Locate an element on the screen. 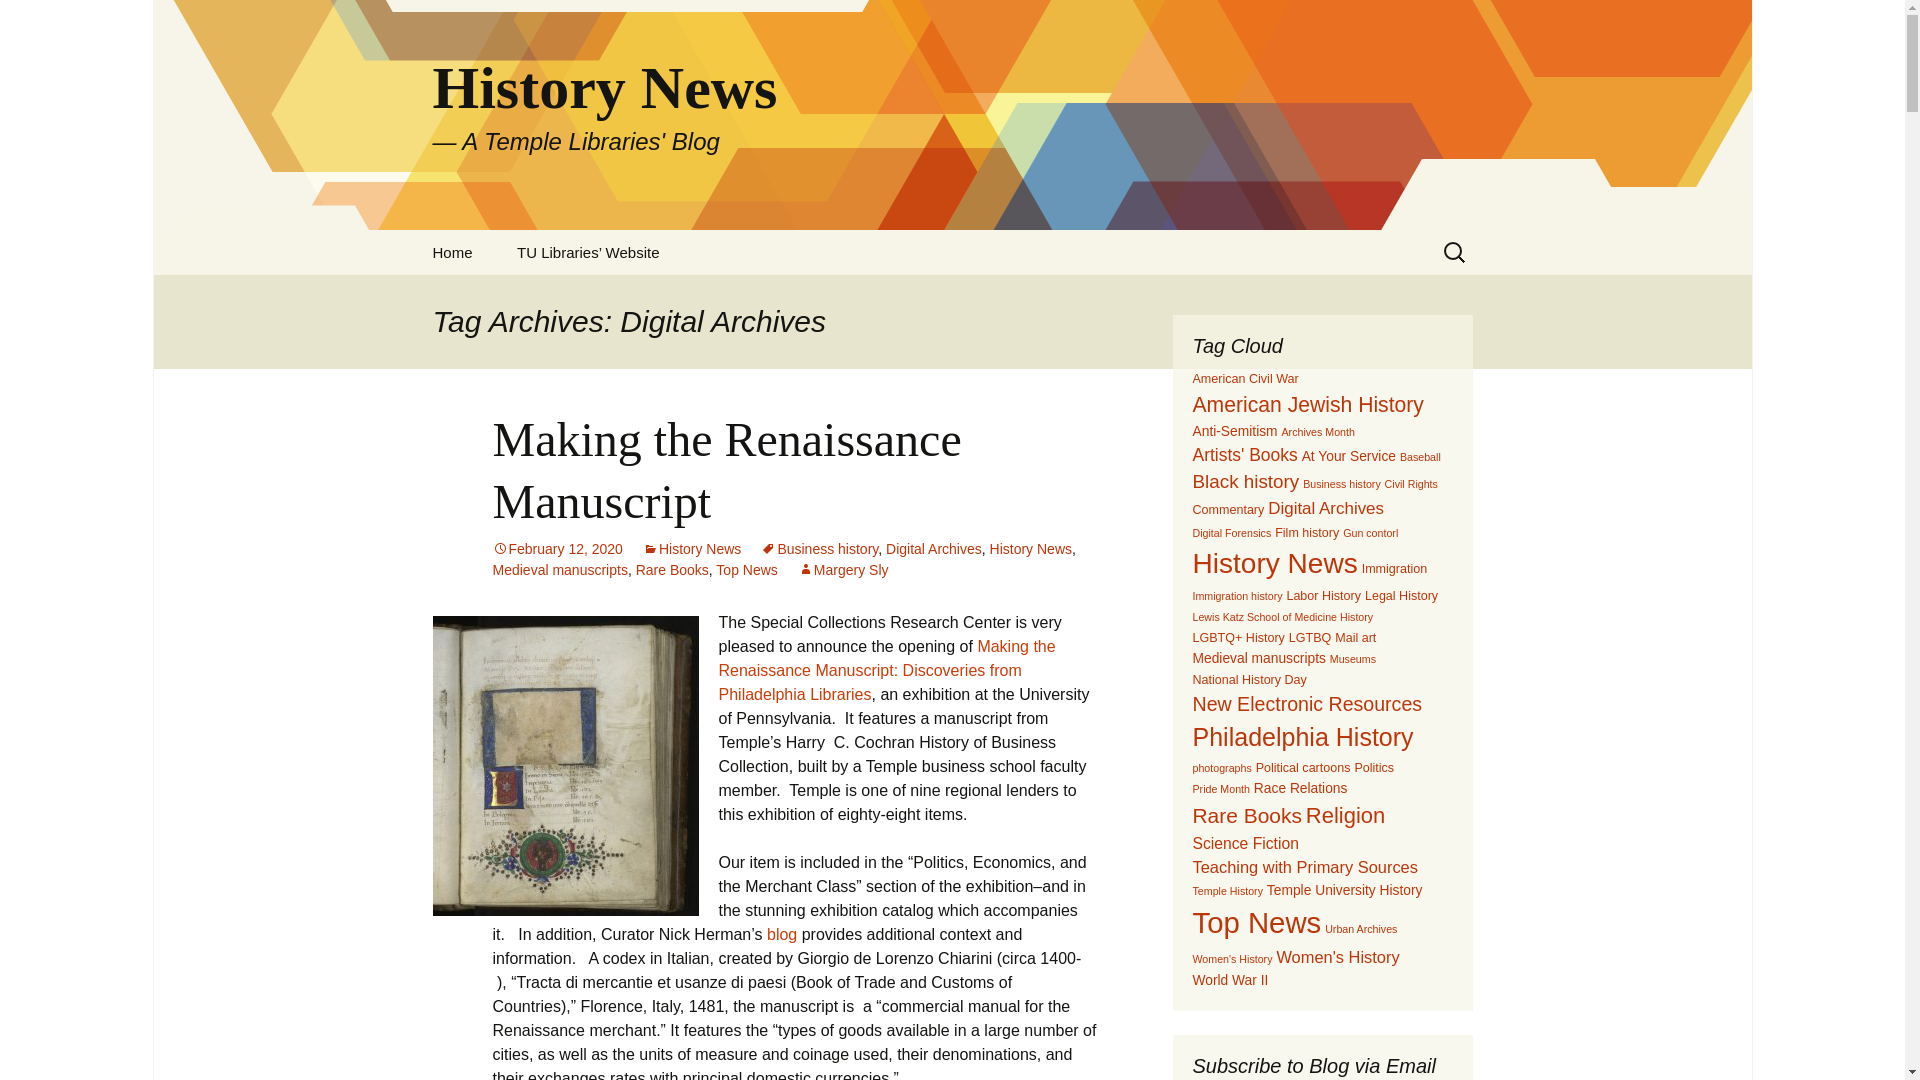 The height and width of the screenshot is (1080, 1920). February 12, 2020 is located at coordinates (556, 549).